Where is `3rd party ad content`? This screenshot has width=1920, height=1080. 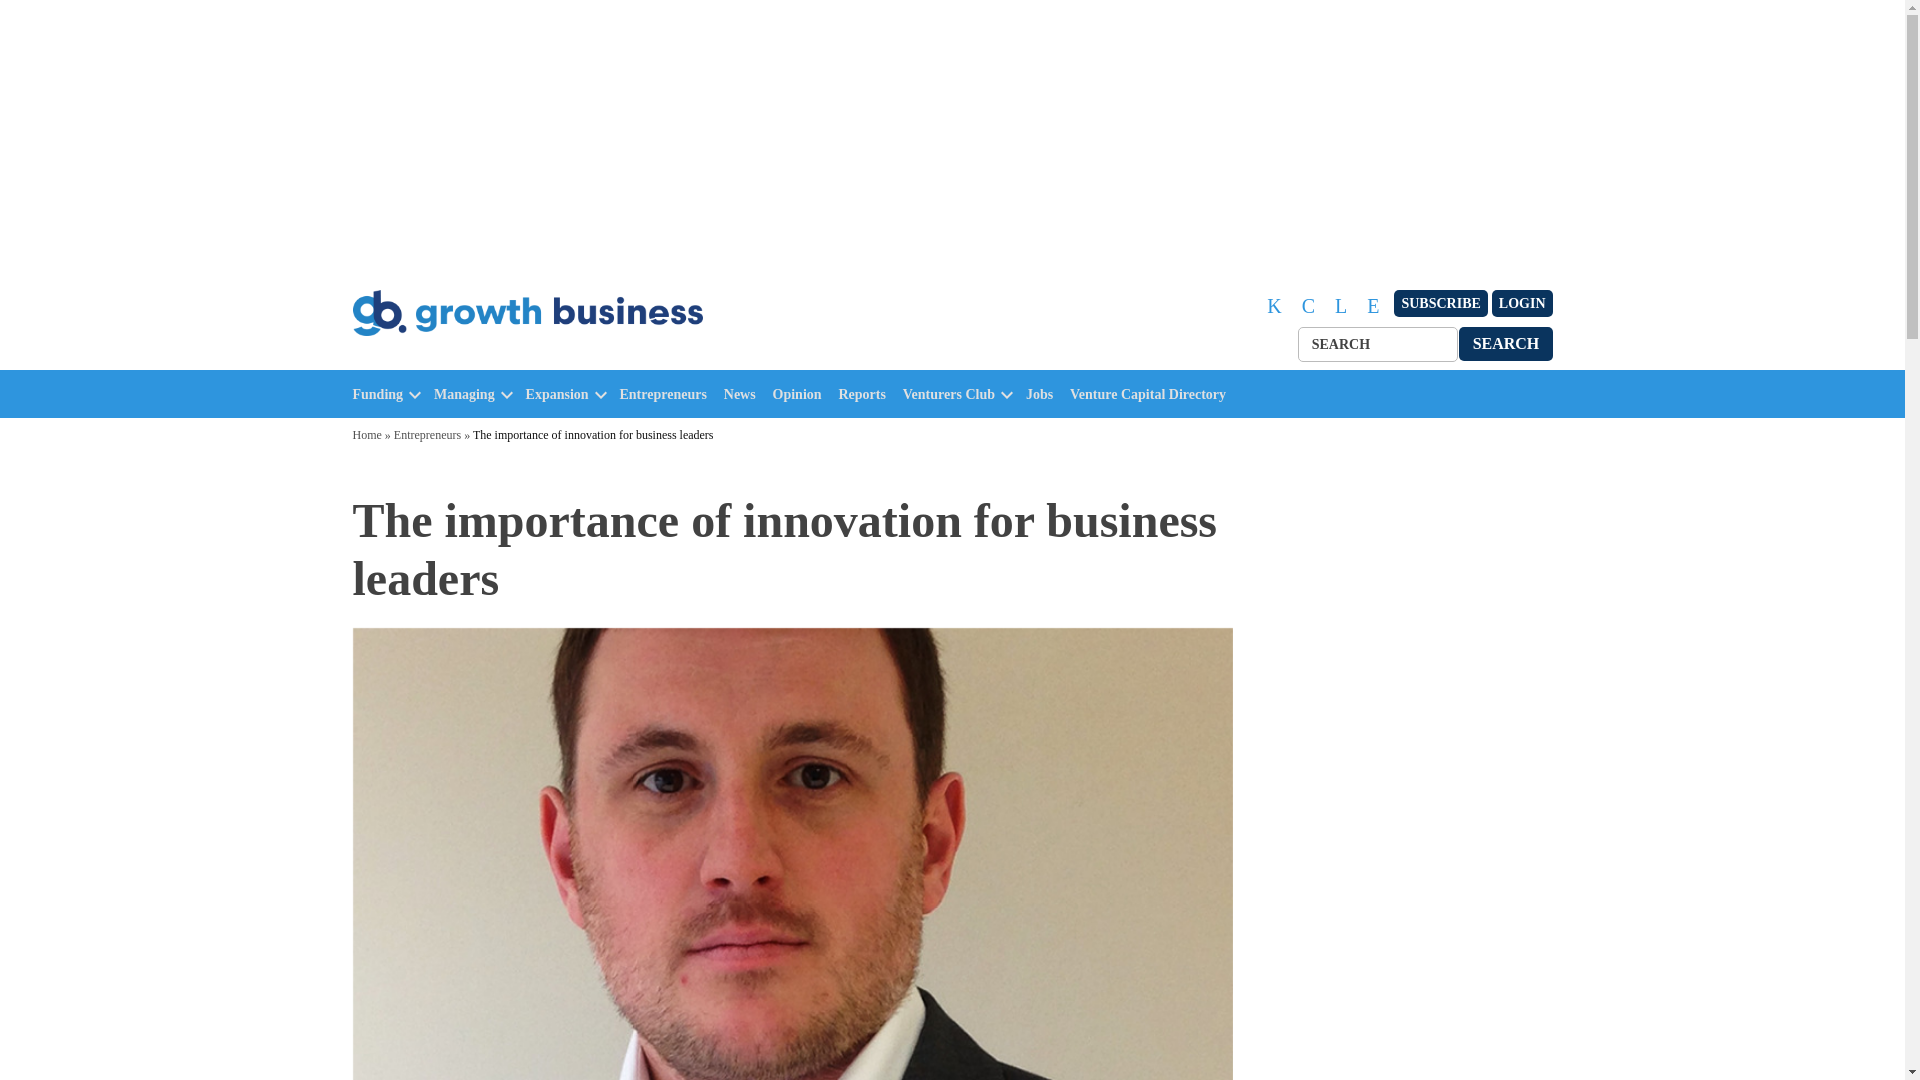 3rd party ad content is located at coordinates (258, 786).